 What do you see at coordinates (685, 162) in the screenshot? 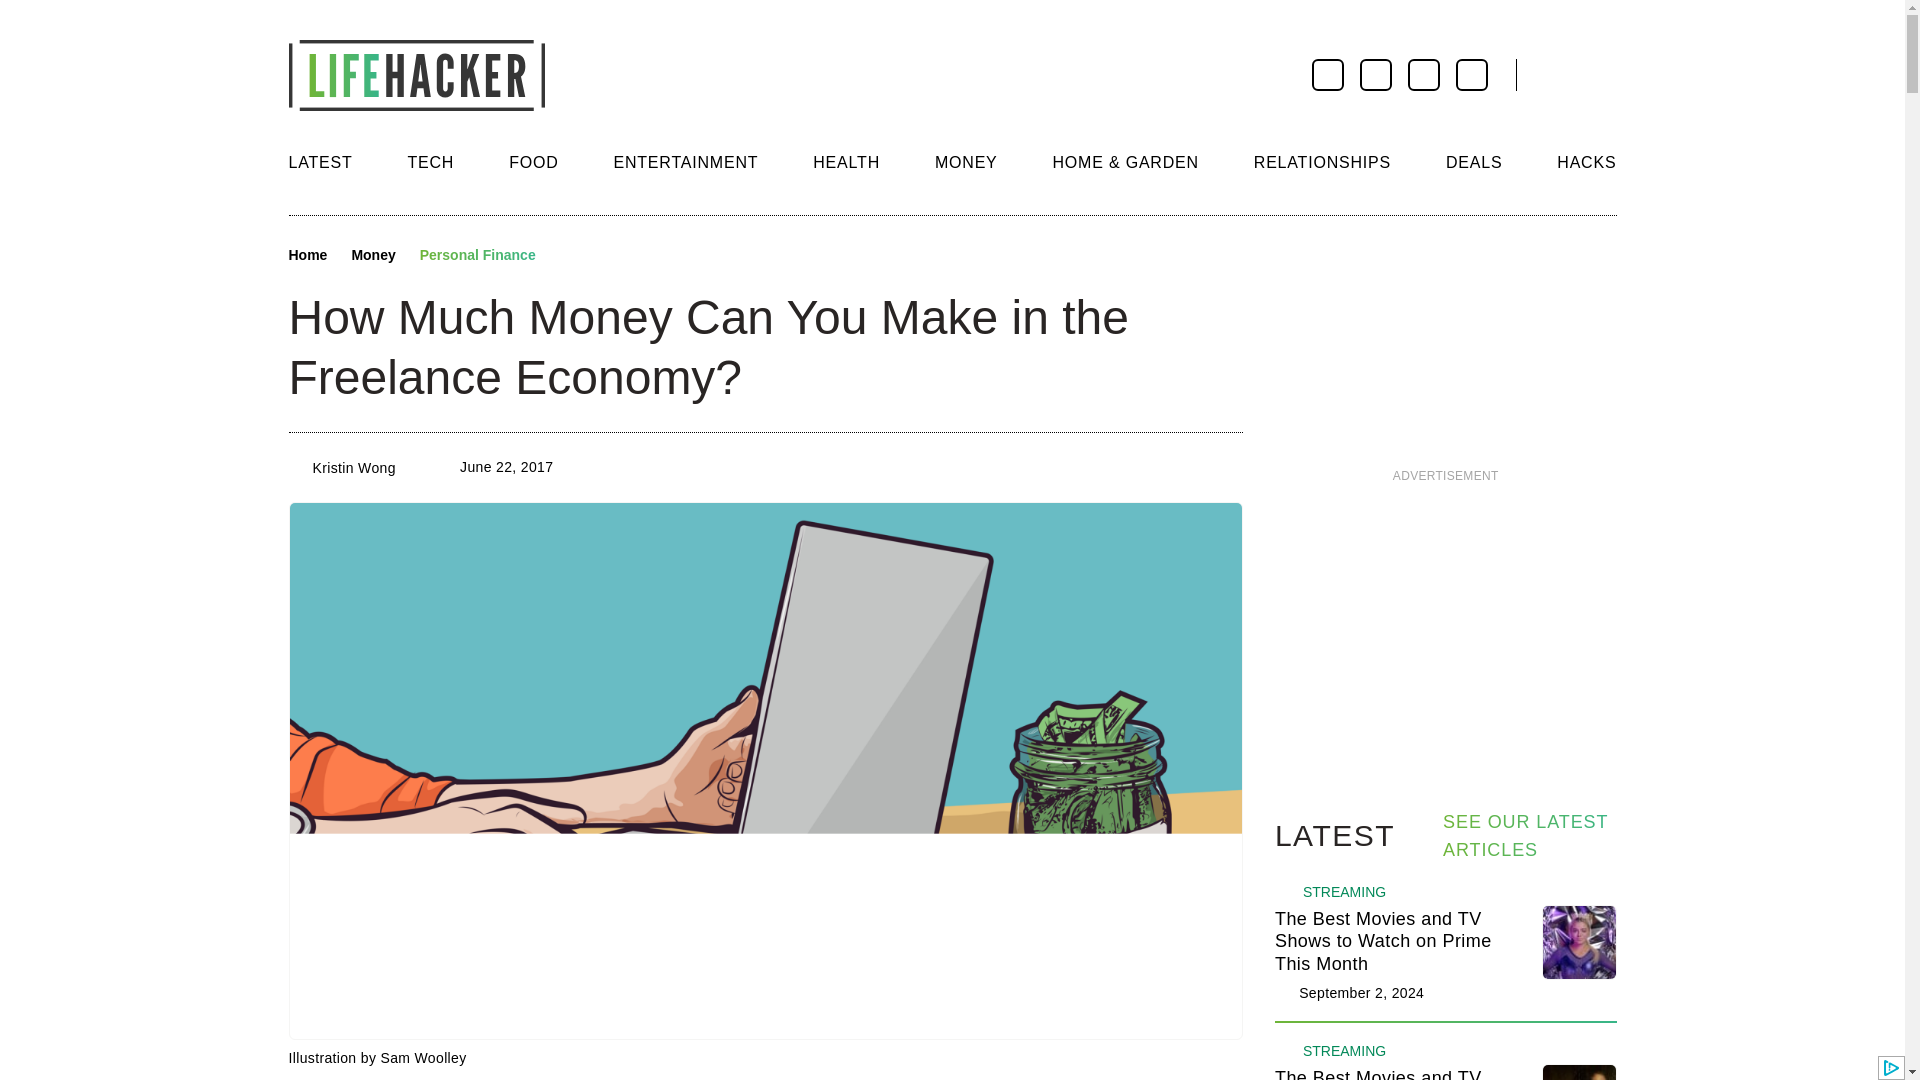
I see `ENTERTAINMENT` at bounding box center [685, 162].